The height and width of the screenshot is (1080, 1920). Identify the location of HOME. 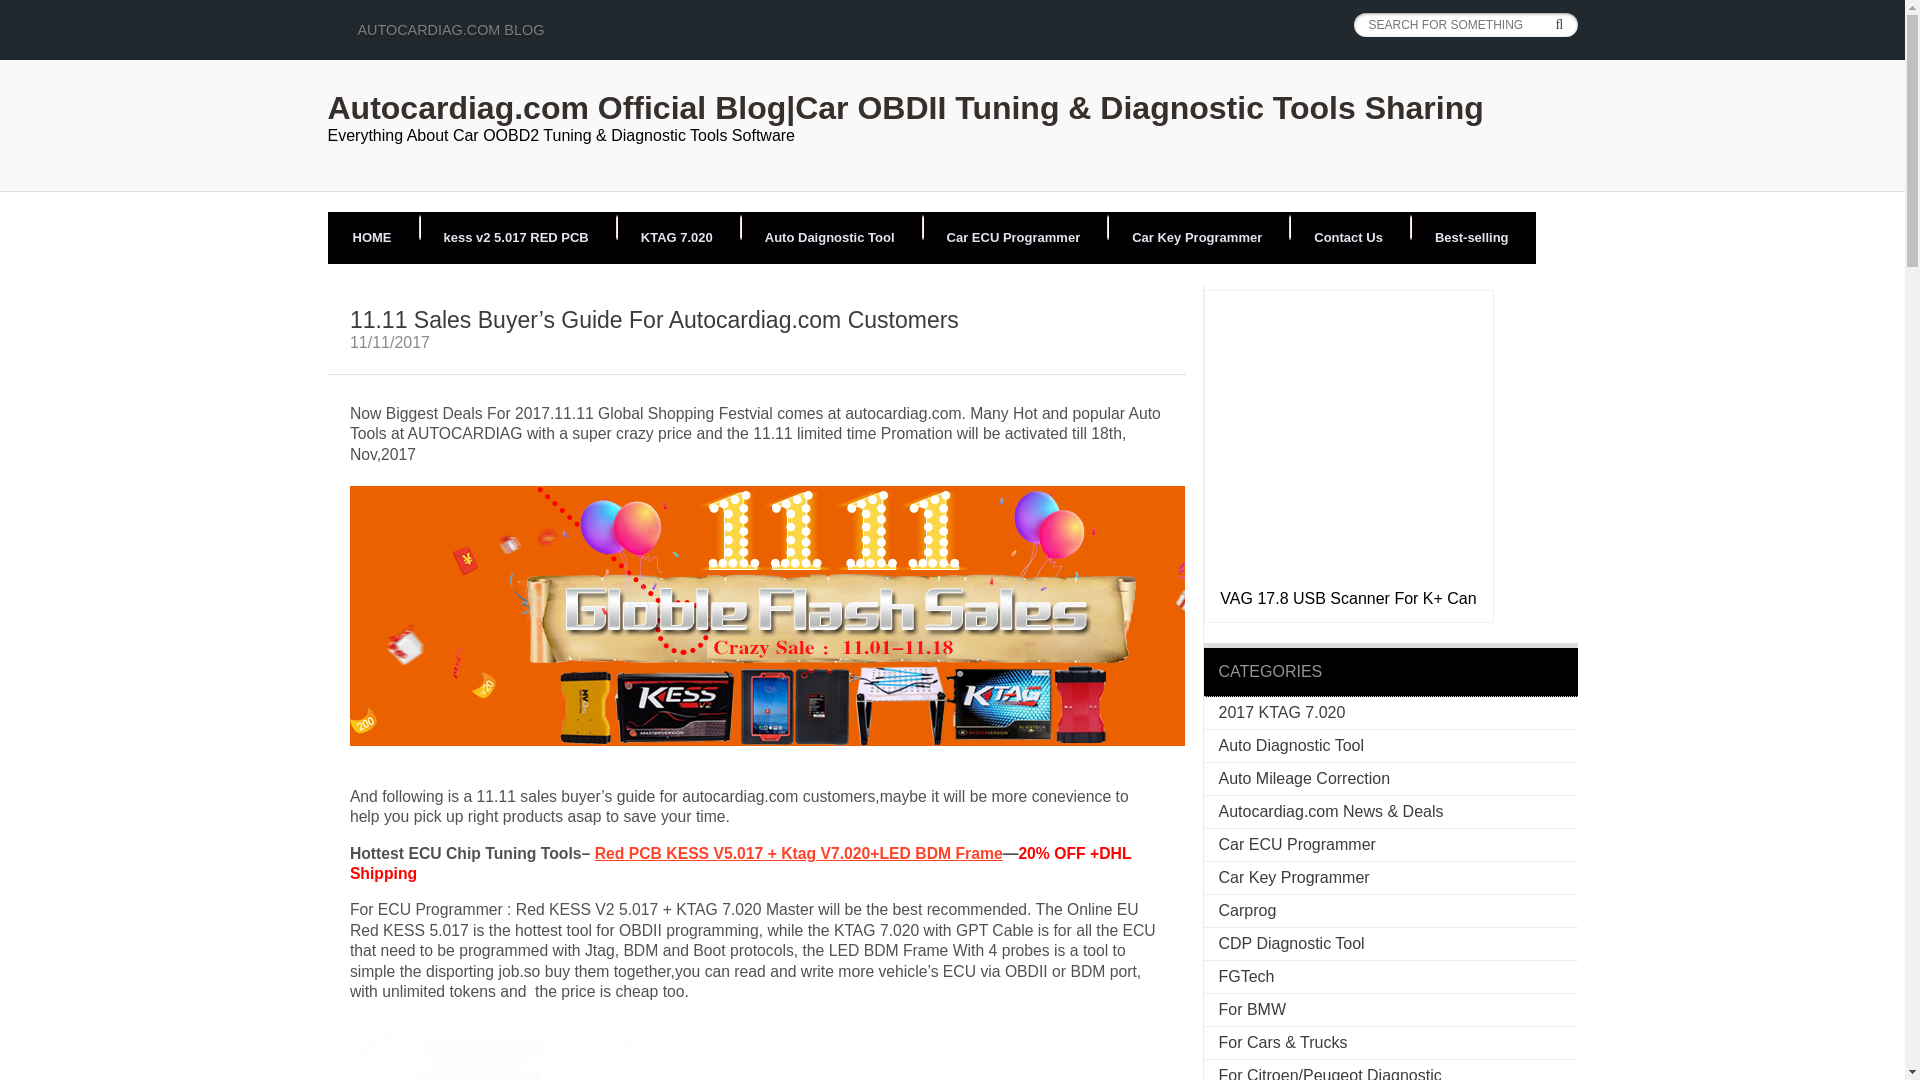
(372, 237).